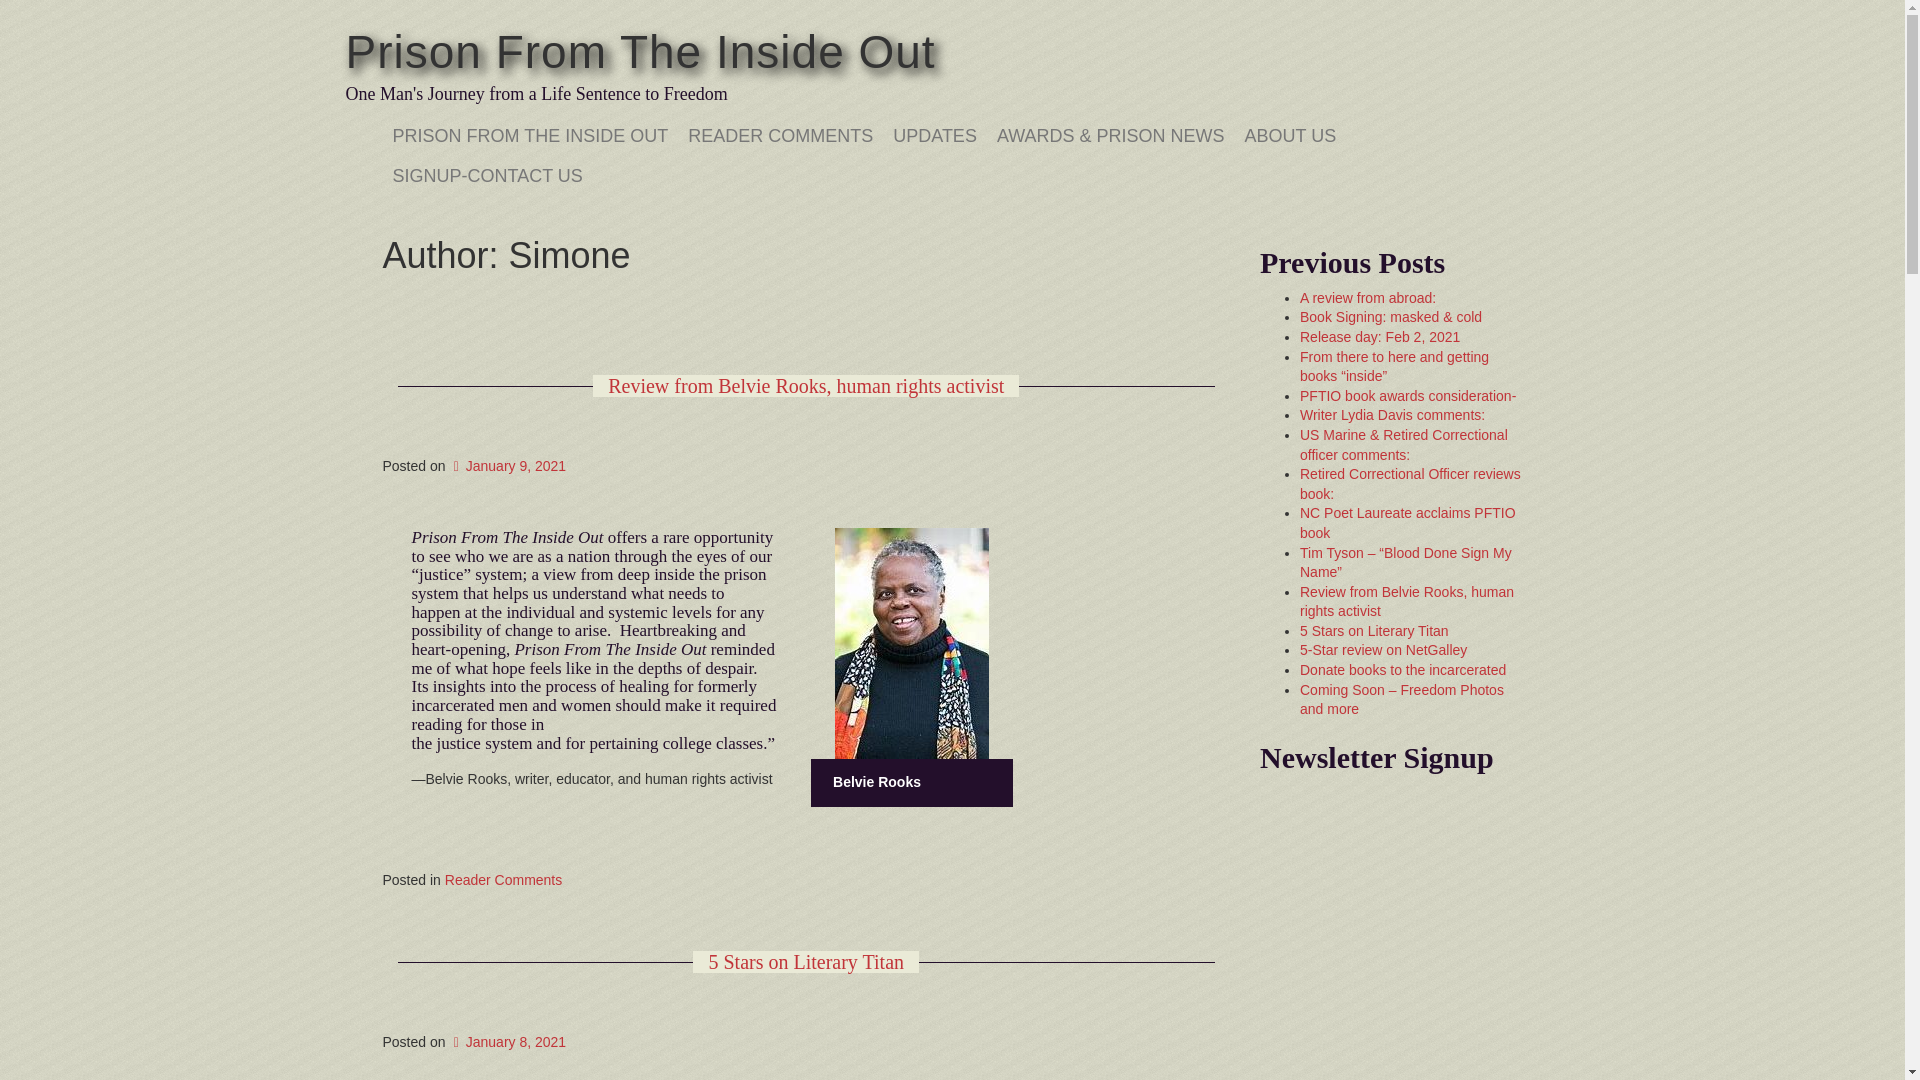 The height and width of the screenshot is (1080, 1920). I want to click on READER COMMENTS, so click(780, 135).